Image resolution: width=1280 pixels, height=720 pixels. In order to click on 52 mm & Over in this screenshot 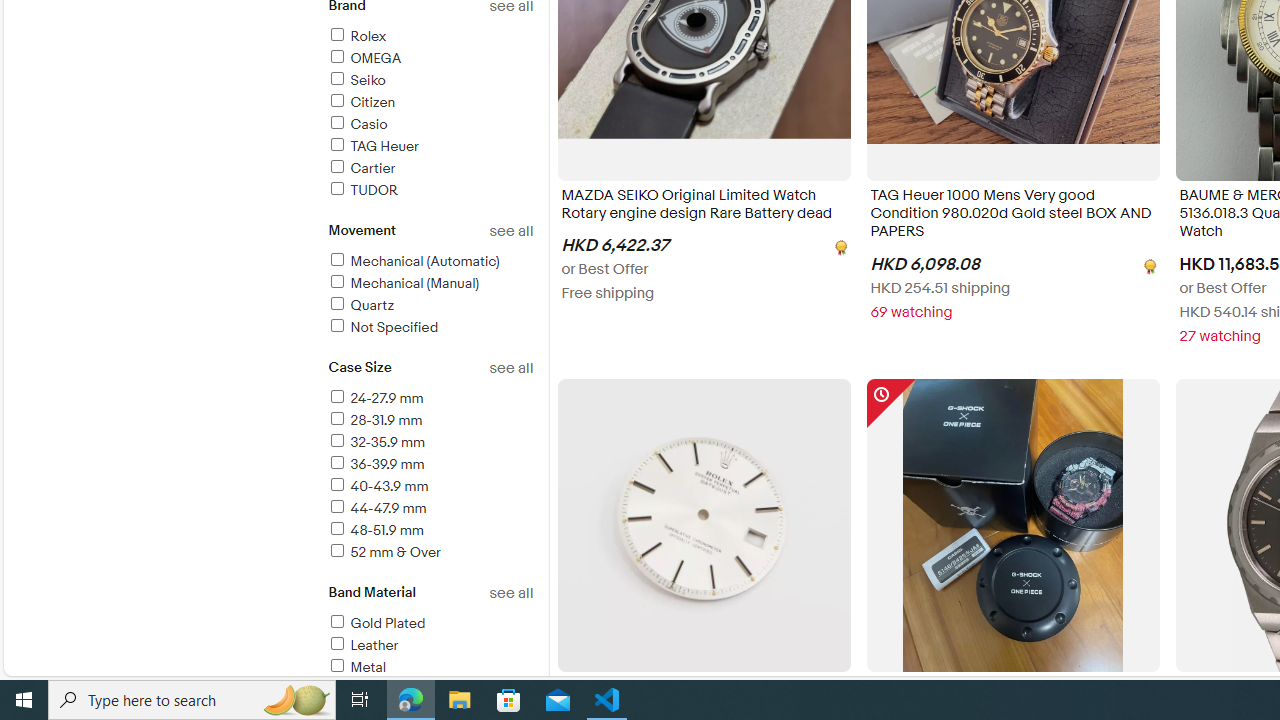, I will do `click(384, 552)`.